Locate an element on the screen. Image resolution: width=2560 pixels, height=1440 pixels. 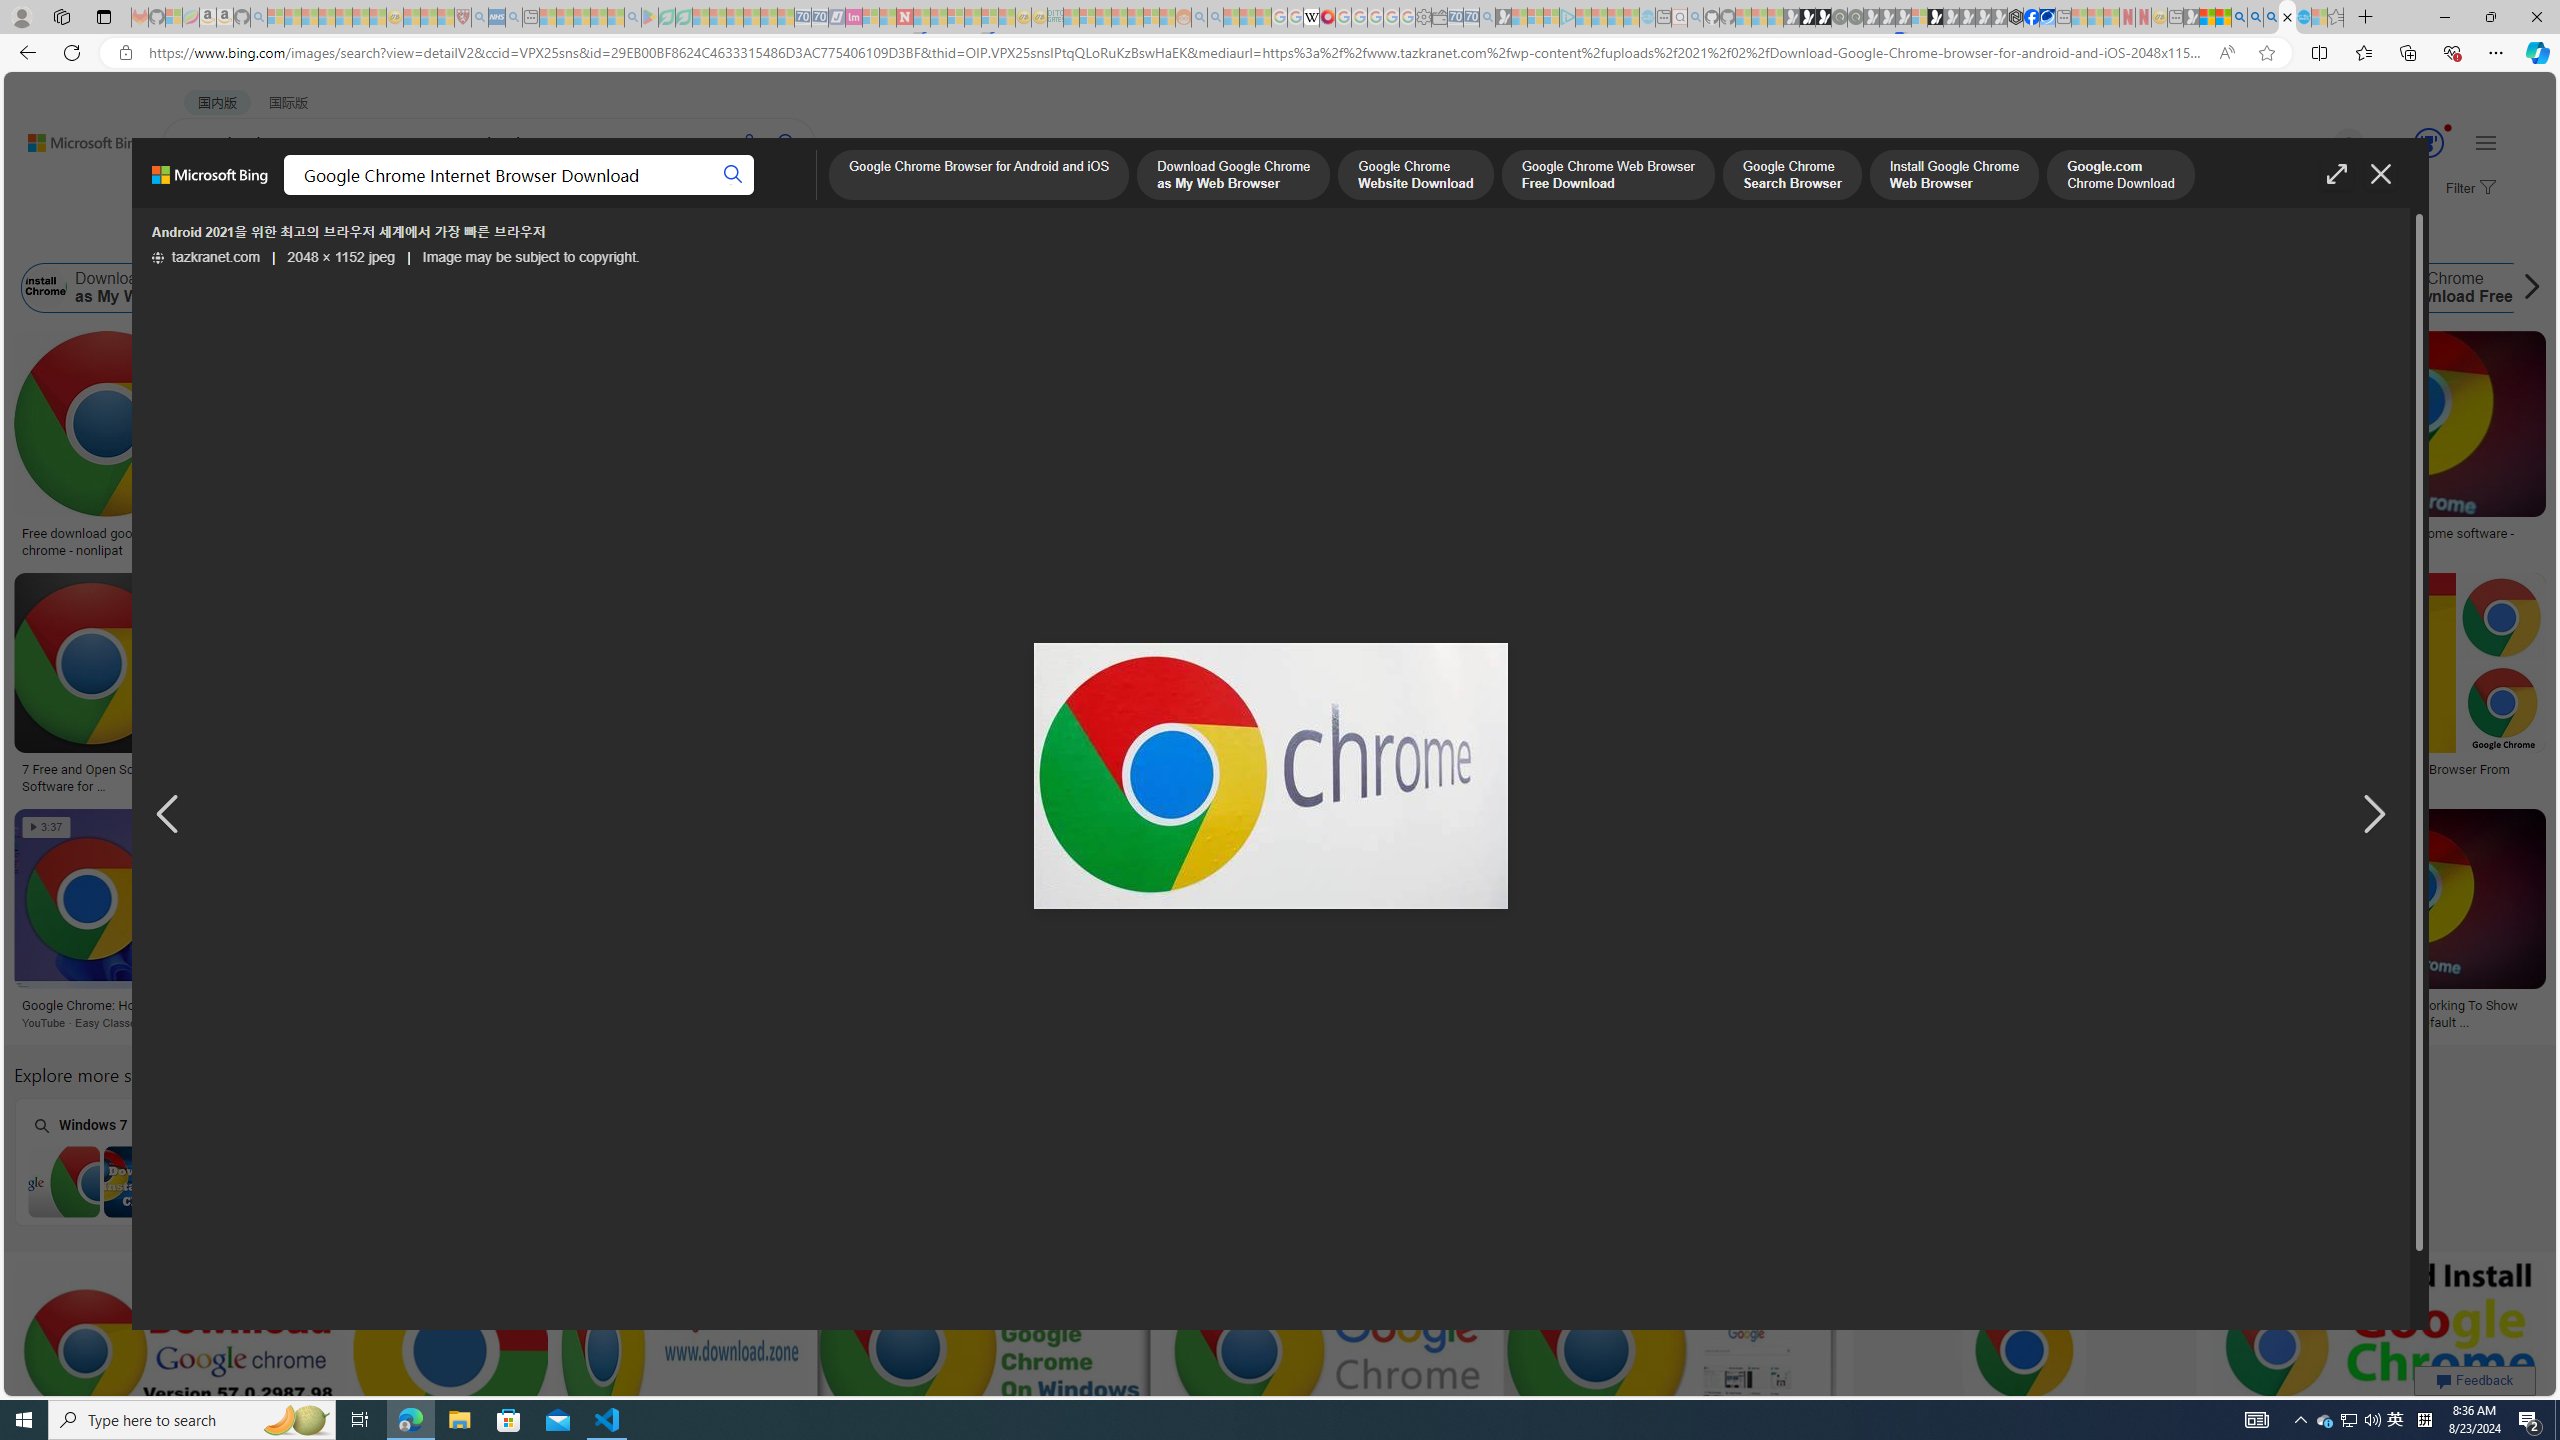
Chrome Browser Download Windows 10 is located at coordinates (908, 1181).